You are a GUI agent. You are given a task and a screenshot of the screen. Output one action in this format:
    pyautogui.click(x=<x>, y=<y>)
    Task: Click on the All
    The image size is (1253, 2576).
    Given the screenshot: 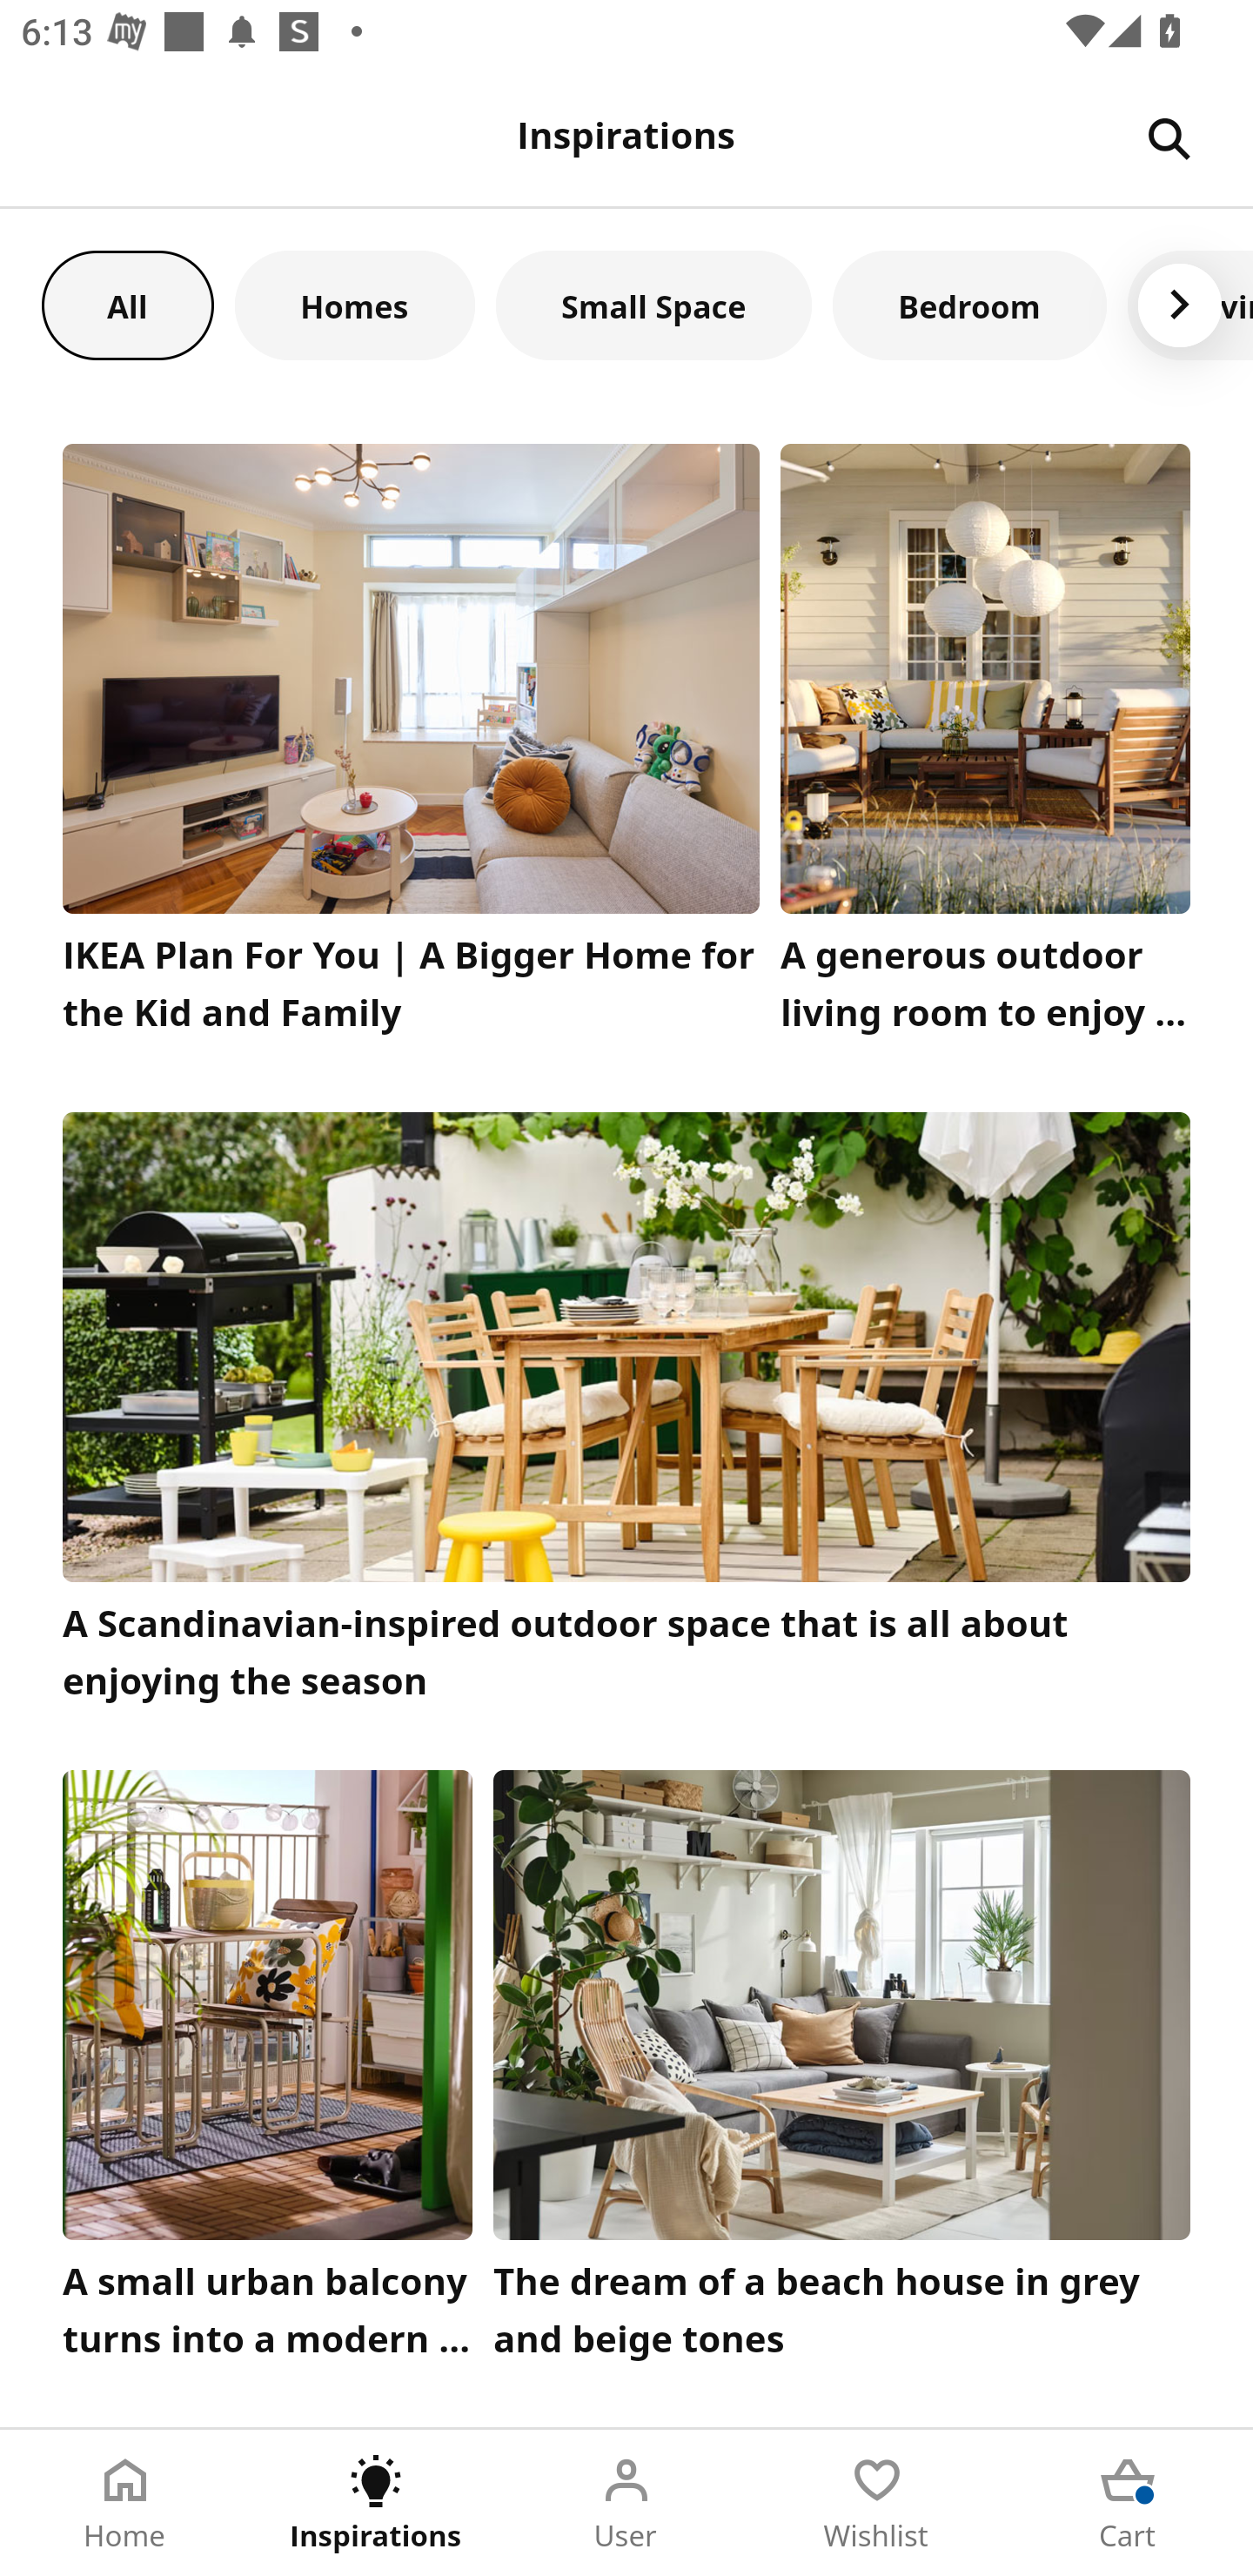 What is the action you would take?
    pyautogui.click(x=127, y=305)
    